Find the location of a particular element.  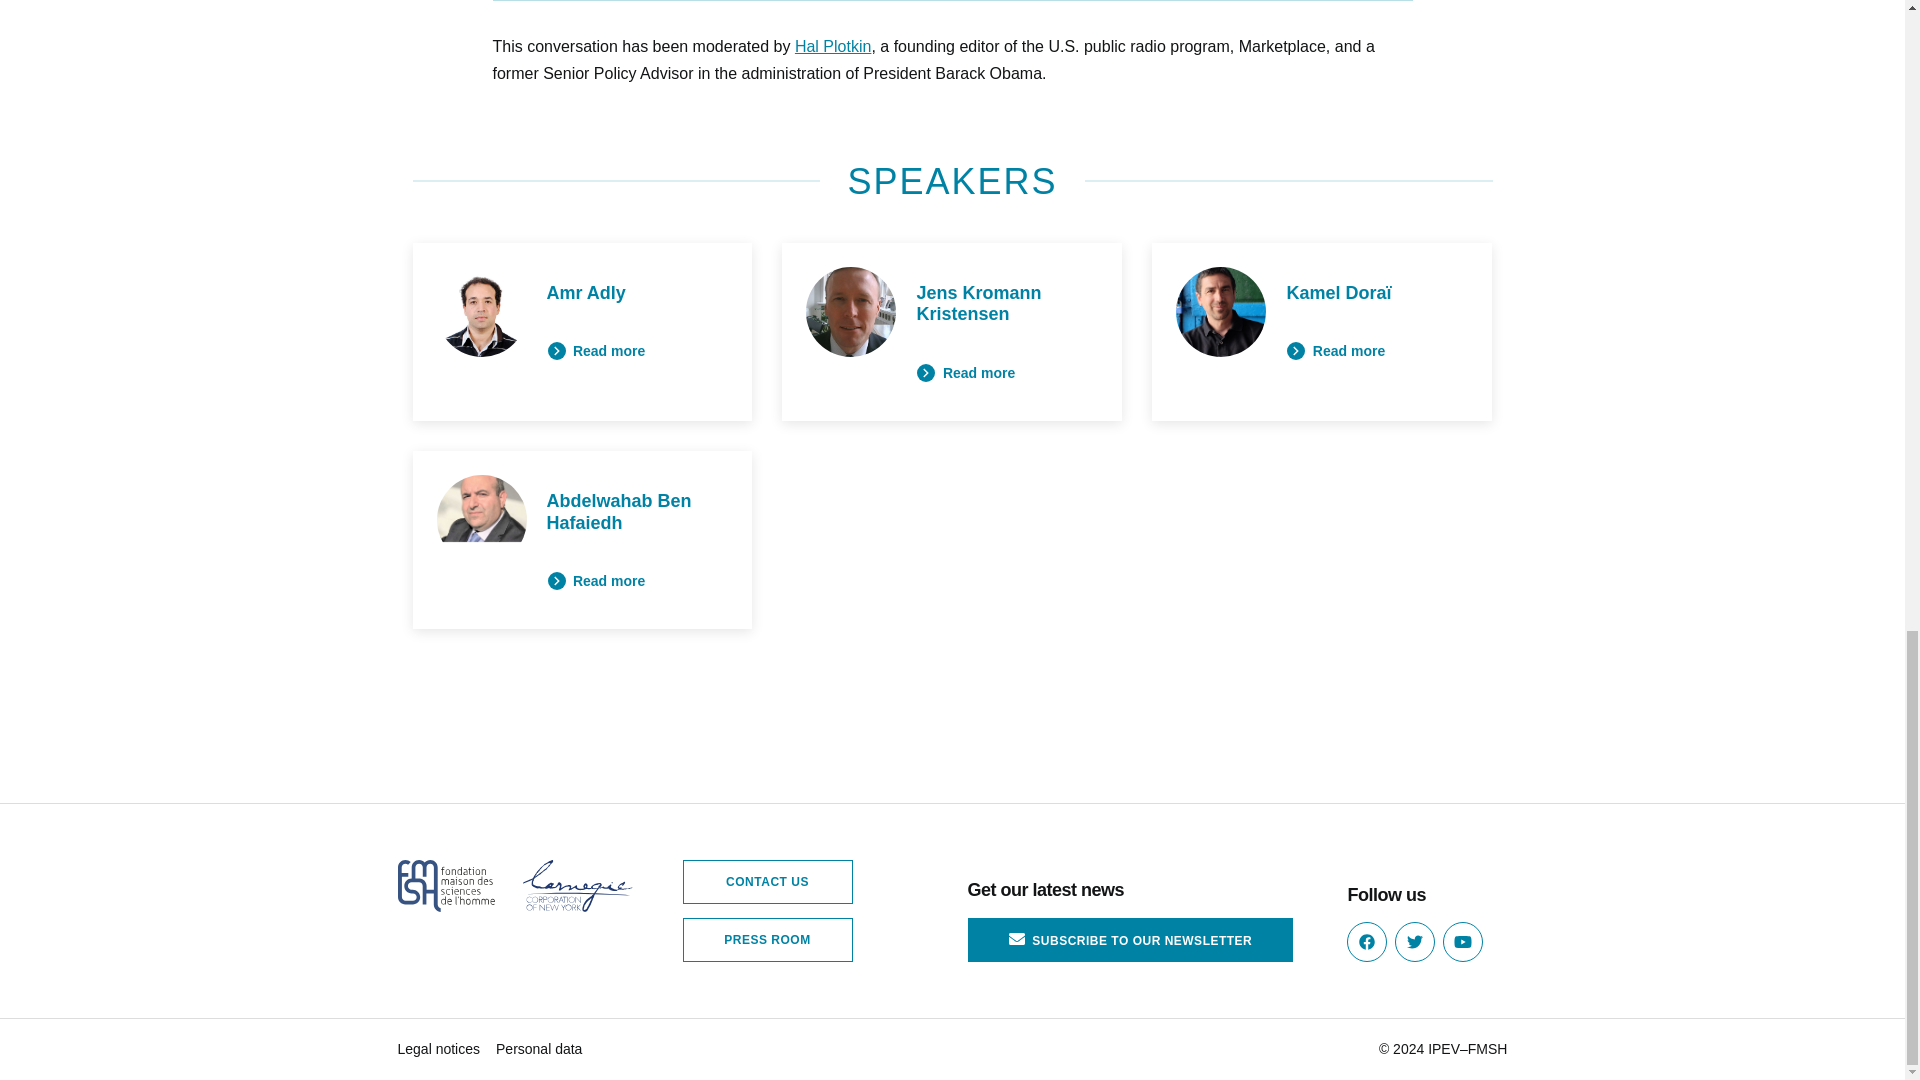

Youtube is located at coordinates (1462, 942).